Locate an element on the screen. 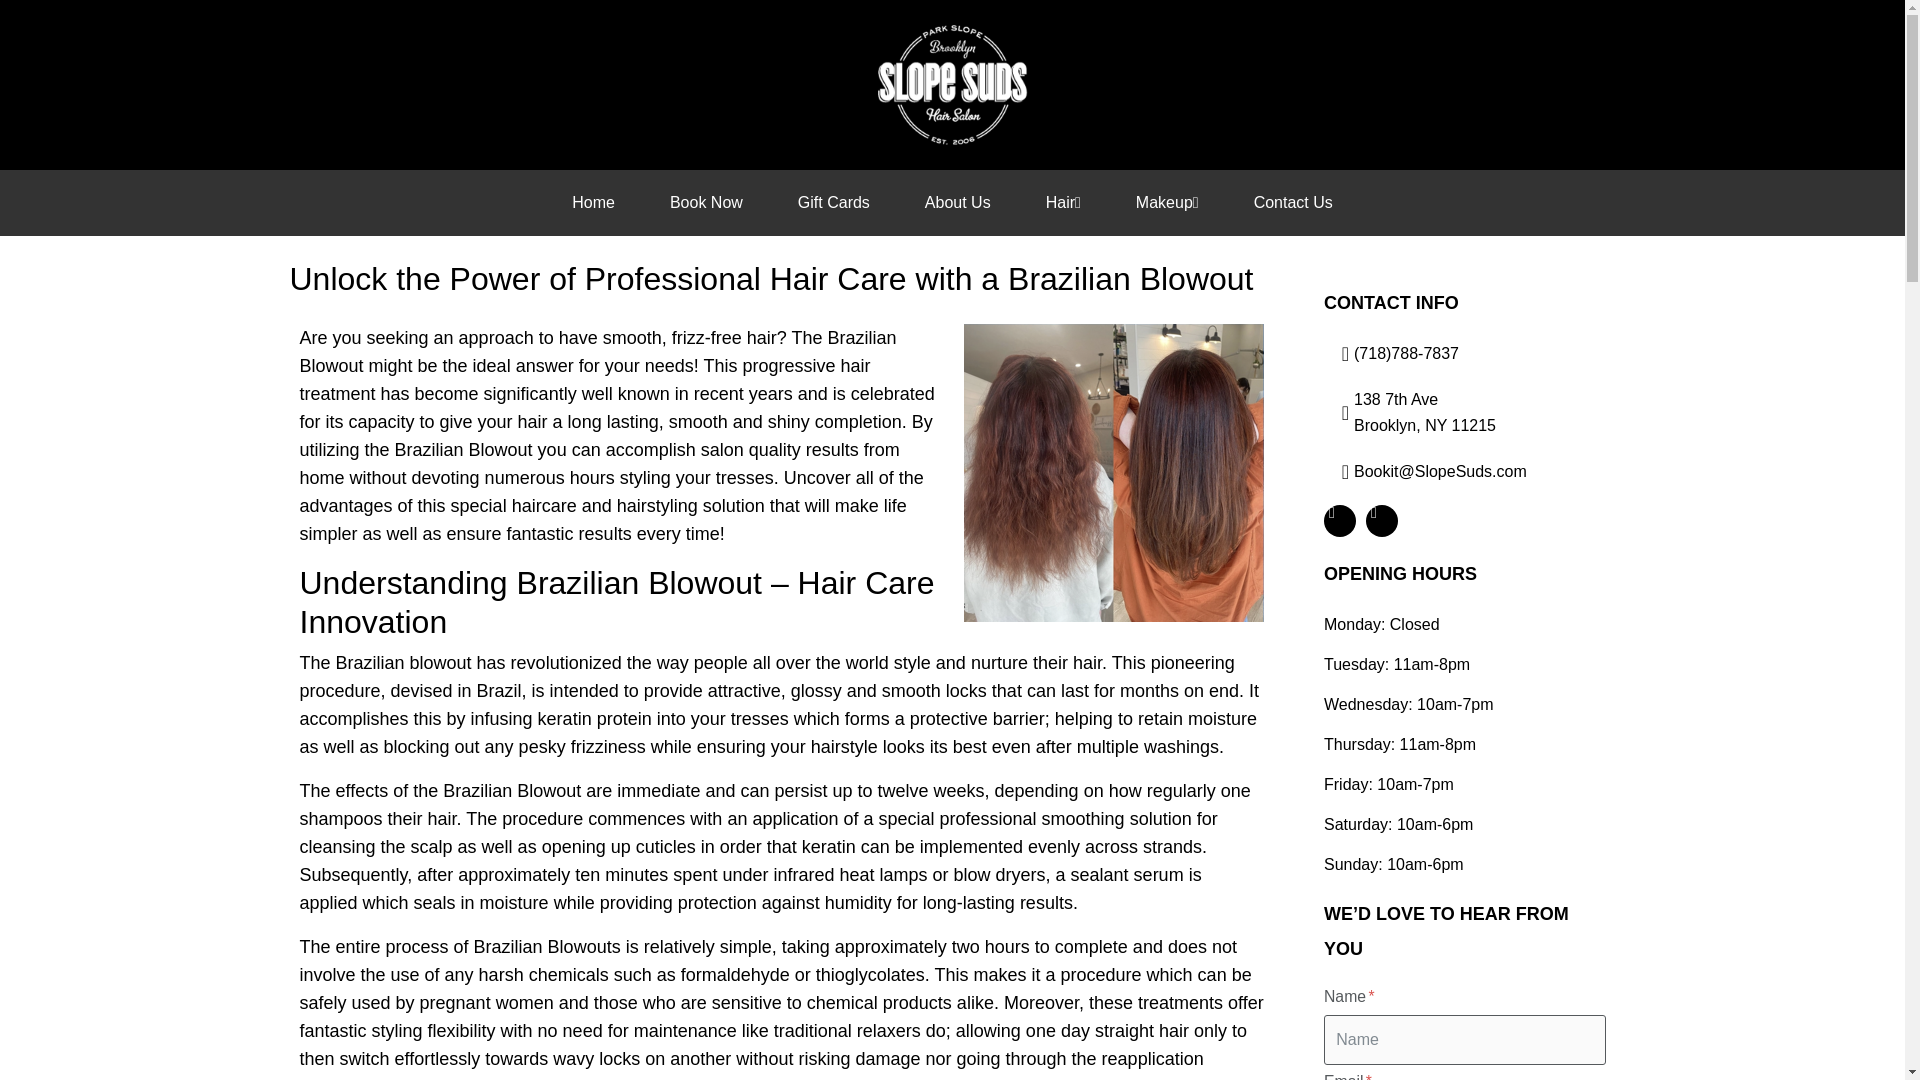 This screenshot has height=1080, width=1920. About Us is located at coordinates (958, 202).